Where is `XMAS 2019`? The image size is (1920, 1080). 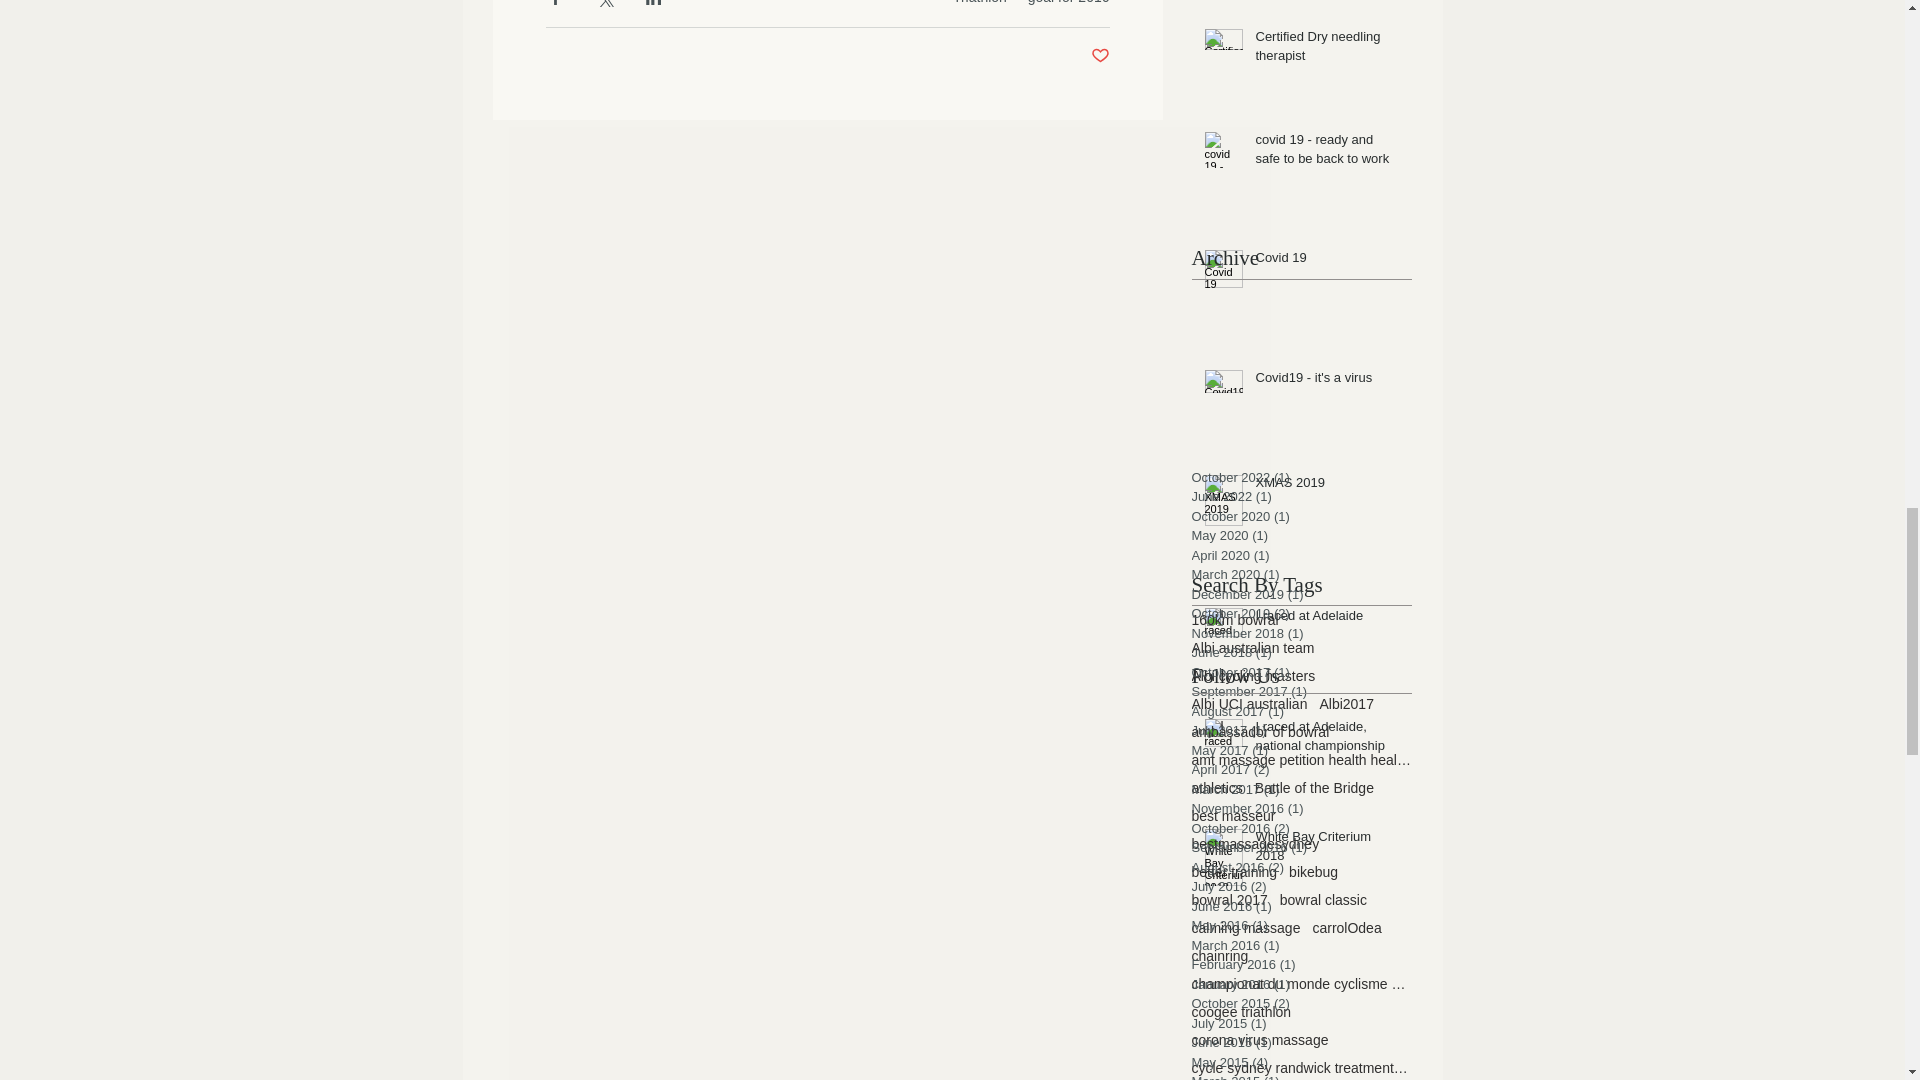
XMAS 2019 is located at coordinates (1327, 487).